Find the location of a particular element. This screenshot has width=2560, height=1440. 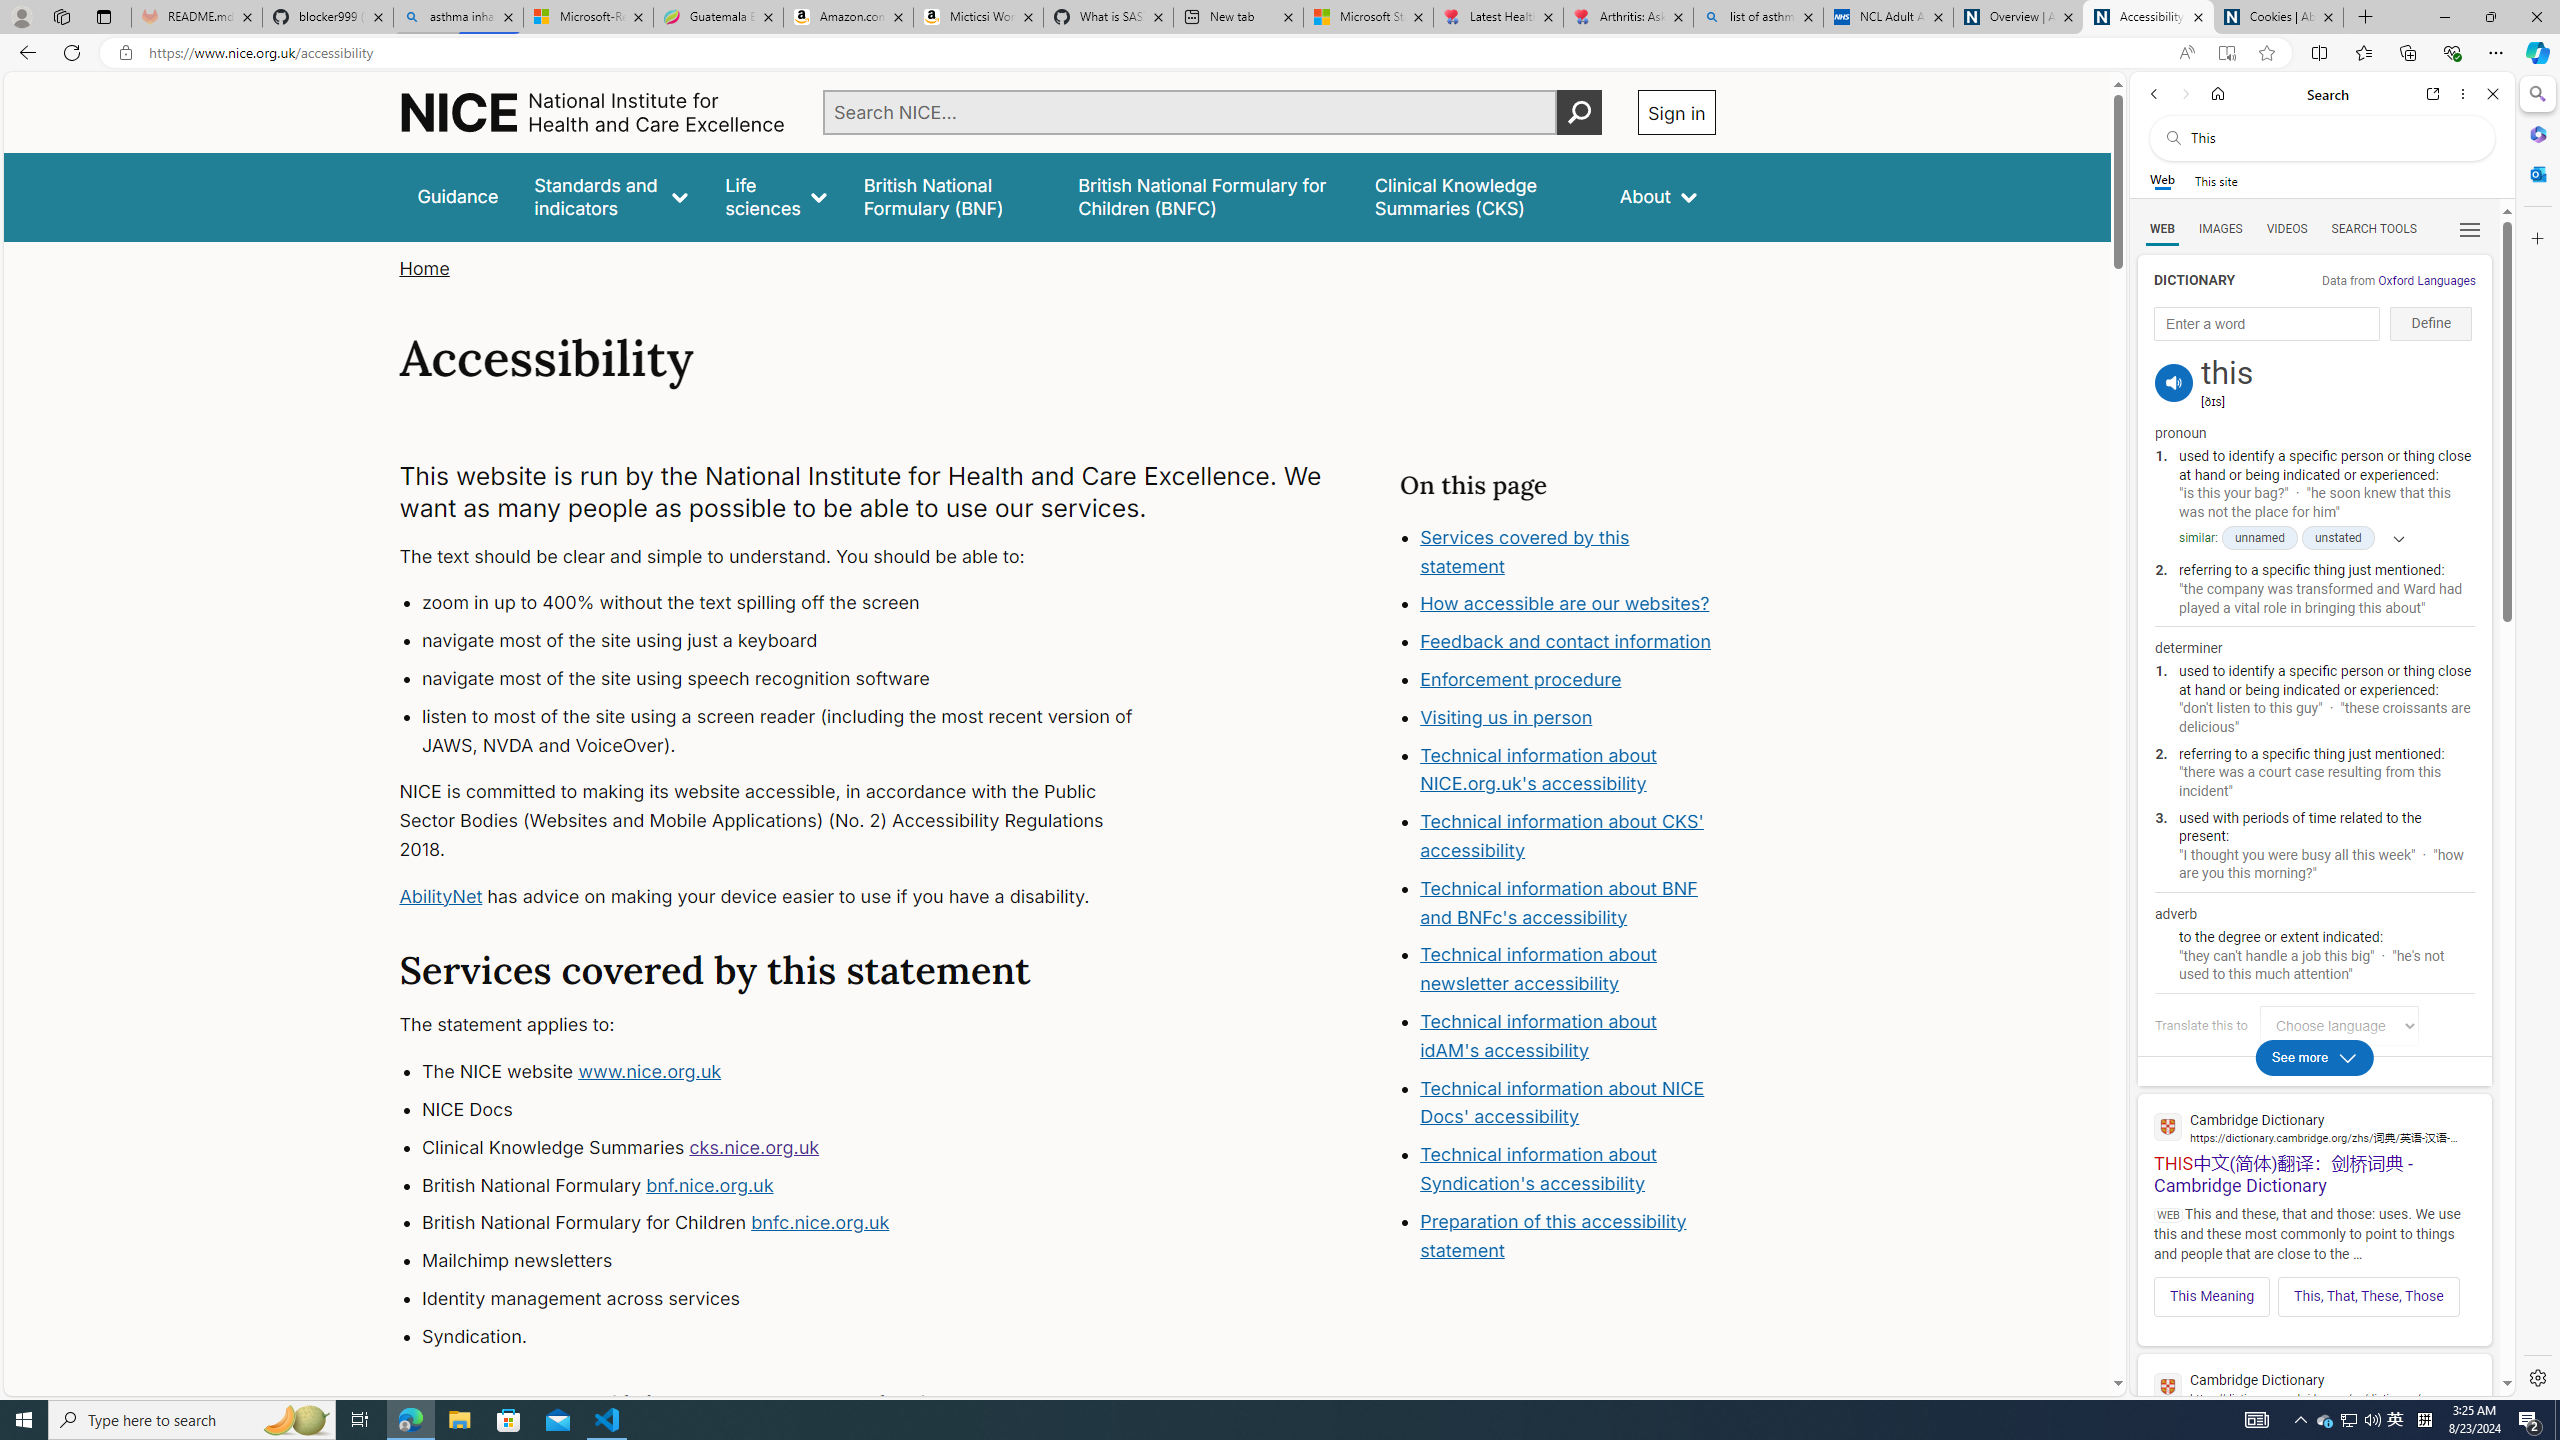

Guidance is located at coordinates (458, 196).